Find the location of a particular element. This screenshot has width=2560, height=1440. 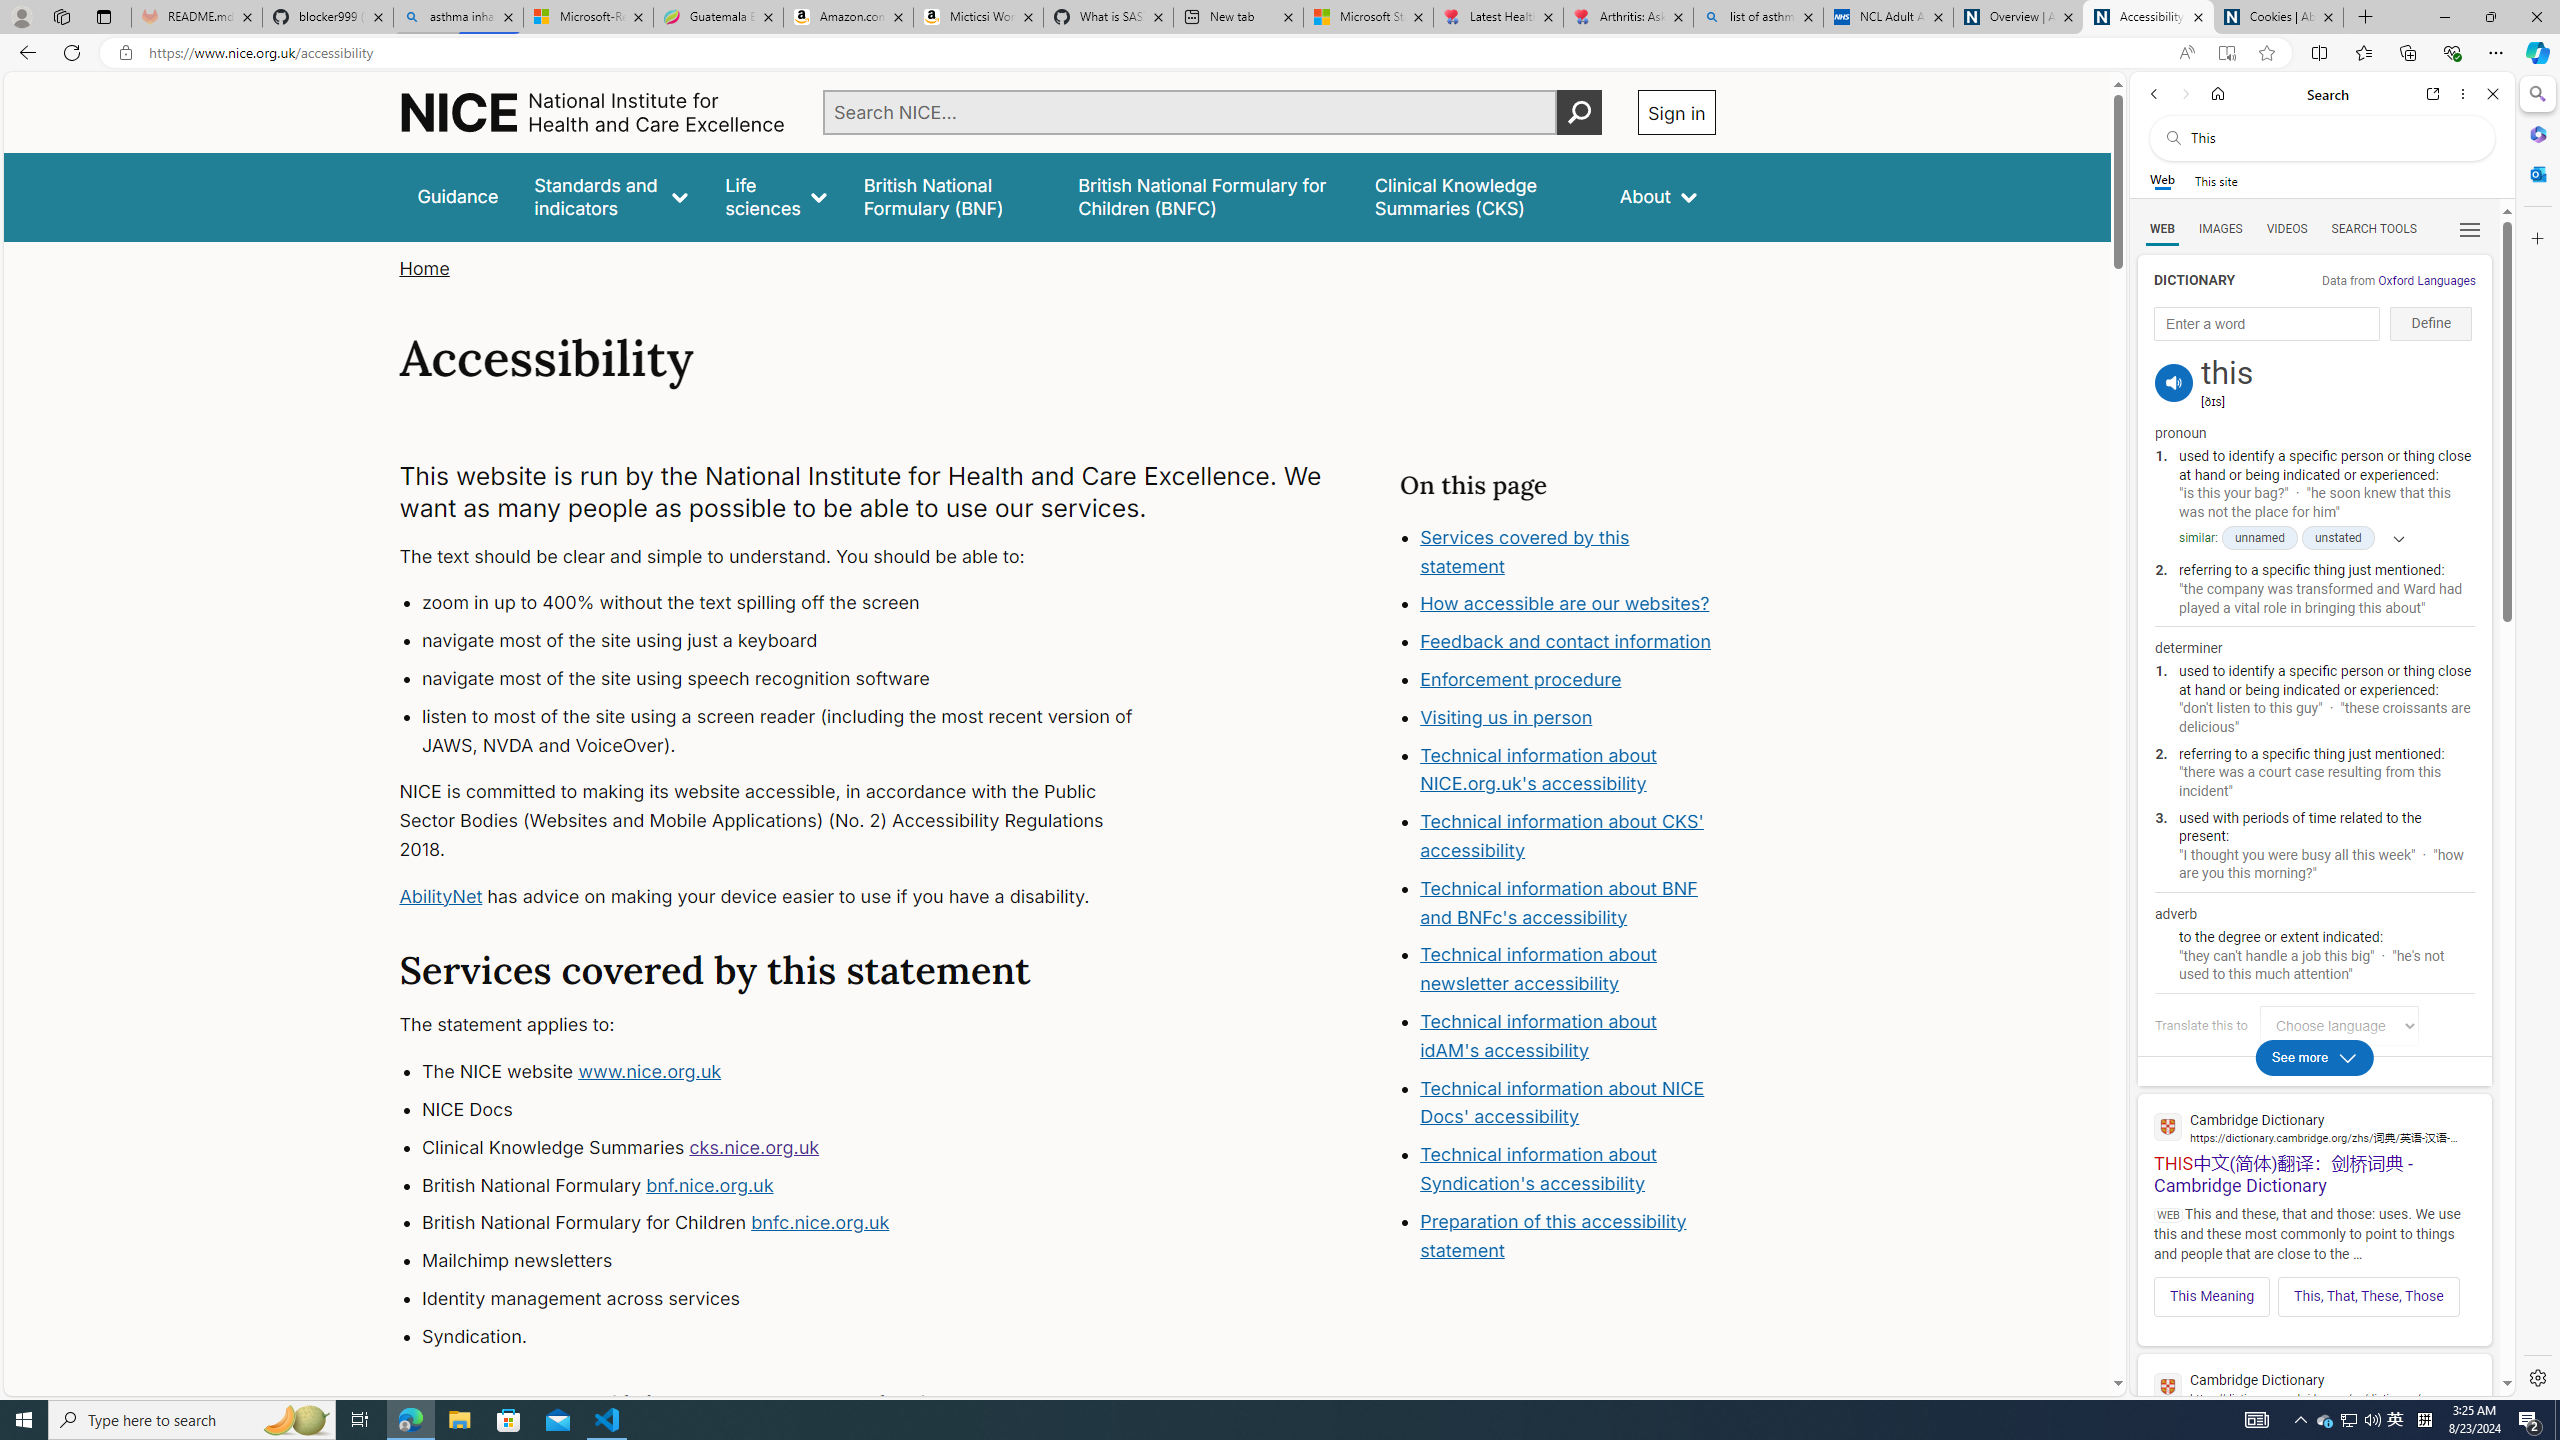

Guidance is located at coordinates (458, 196).